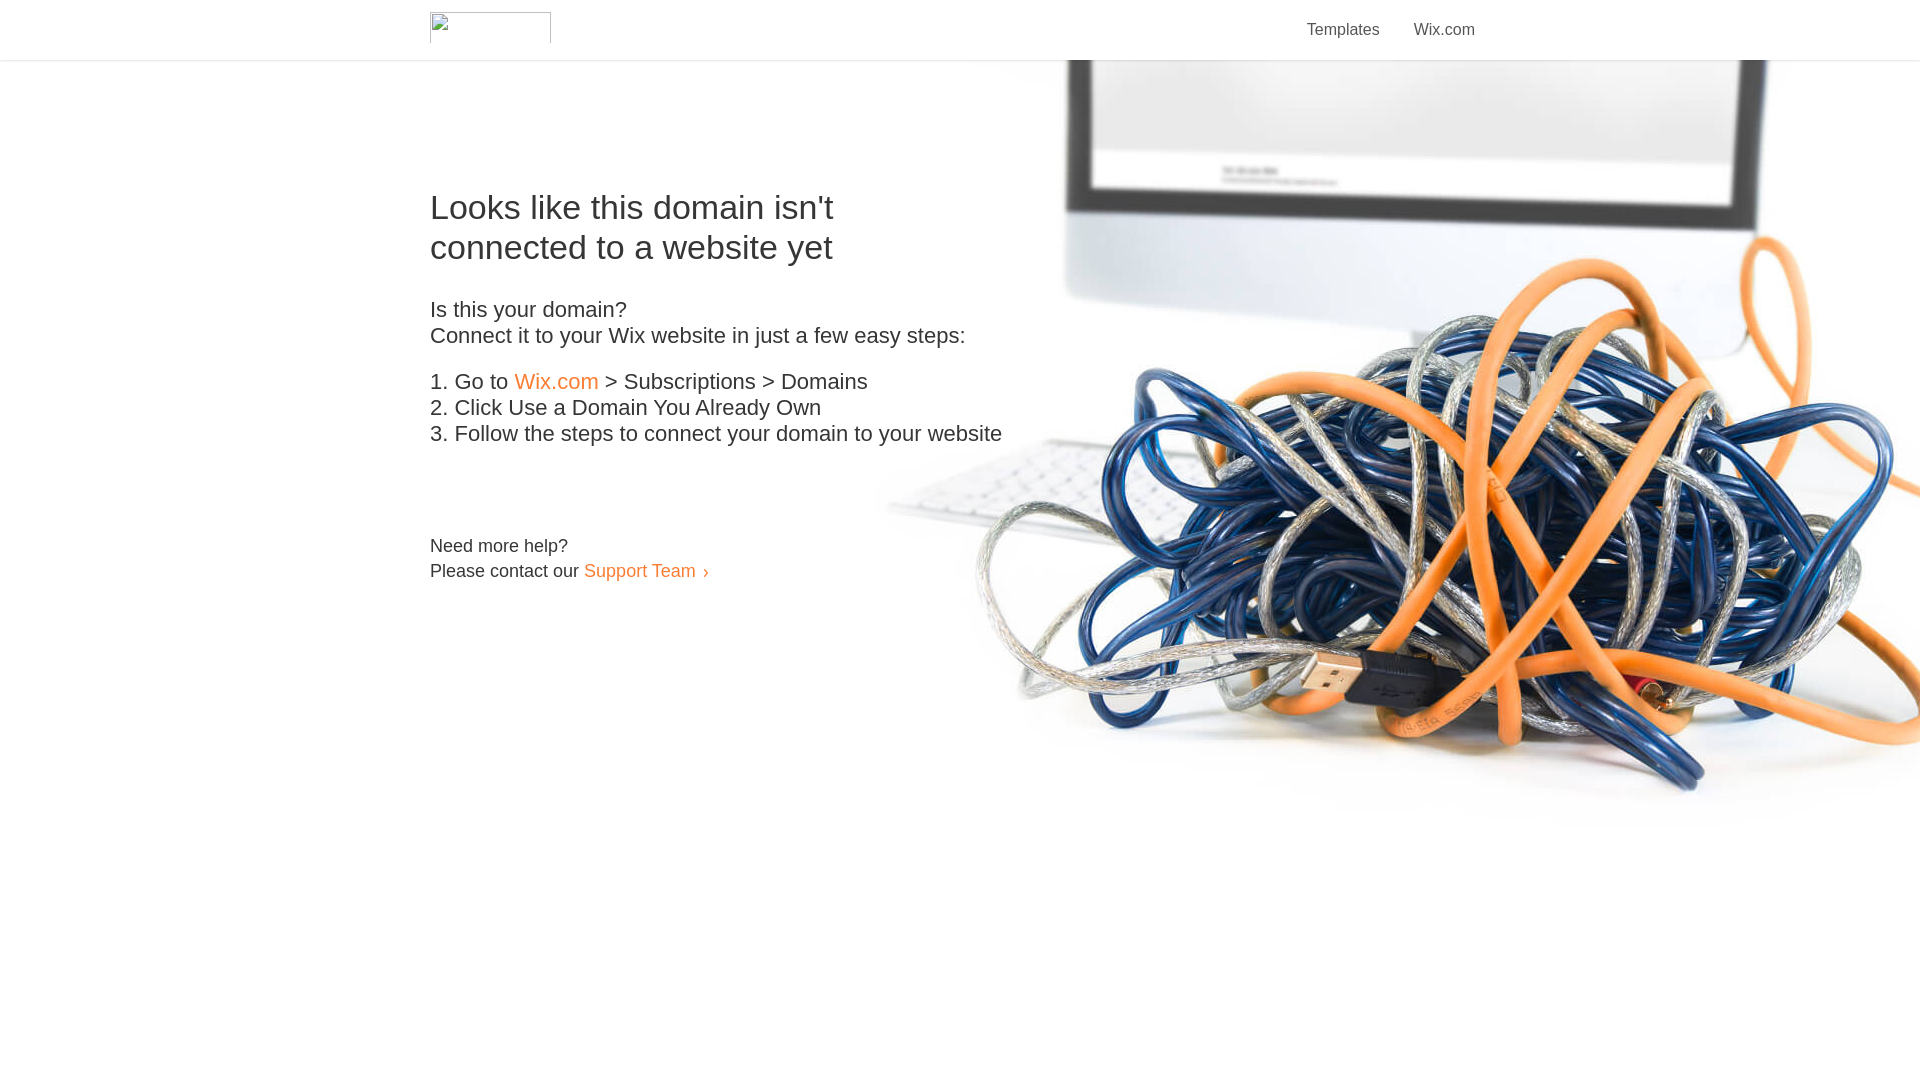 Image resolution: width=1920 pixels, height=1080 pixels. What do you see at coordinates (1344, 18) in the screenshot?
I see `Templates` at bounding box center [1344, 18].